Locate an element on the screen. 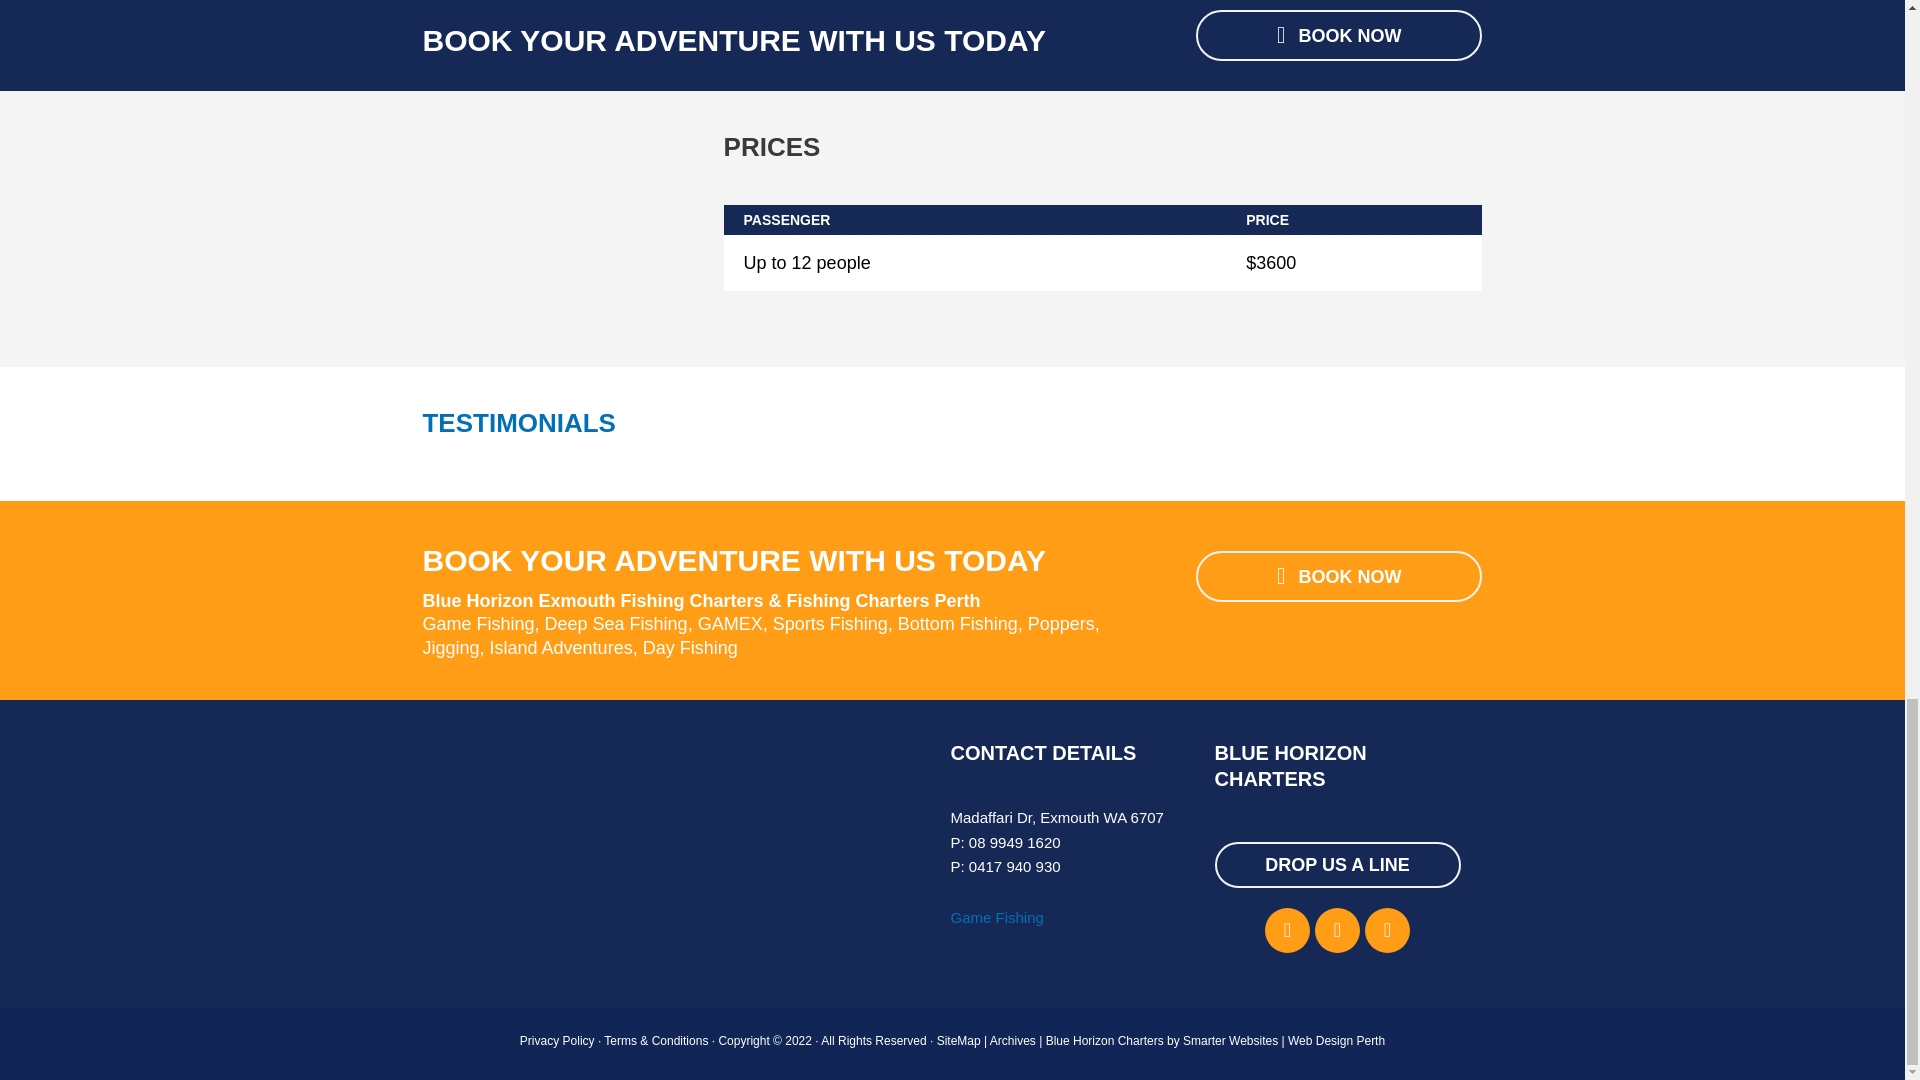 This screenshot has height=1080, width=1920. BOOK NOW is located at coordinates (1339, 34).